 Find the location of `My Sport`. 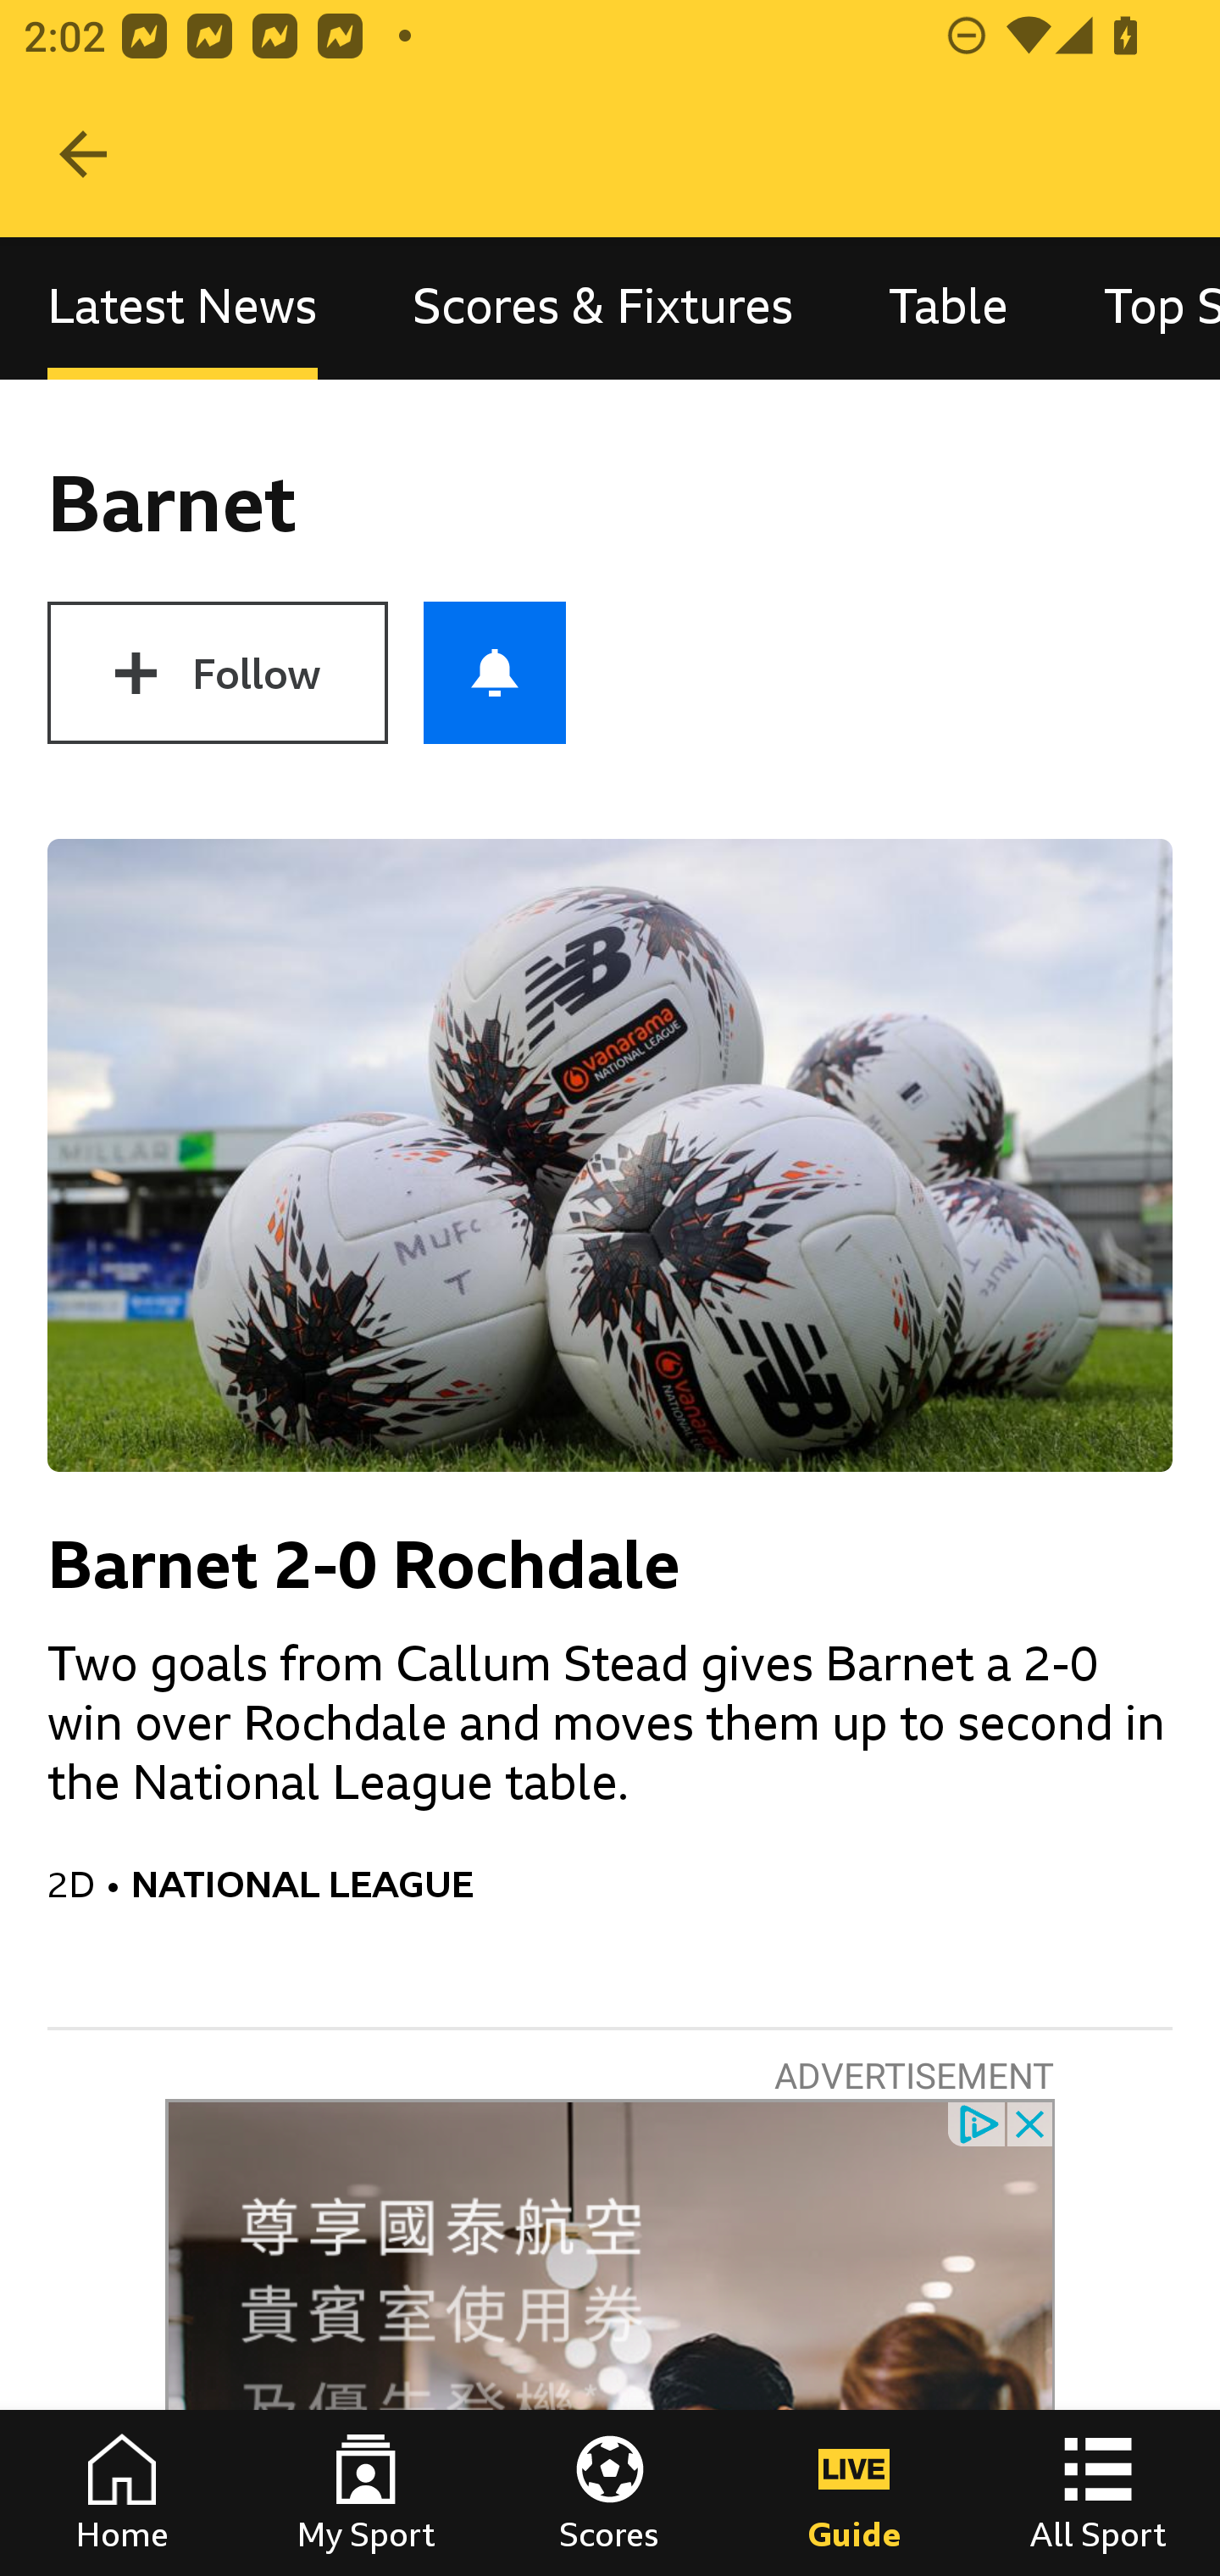

My Sport is located at coordinates (366, 2493).